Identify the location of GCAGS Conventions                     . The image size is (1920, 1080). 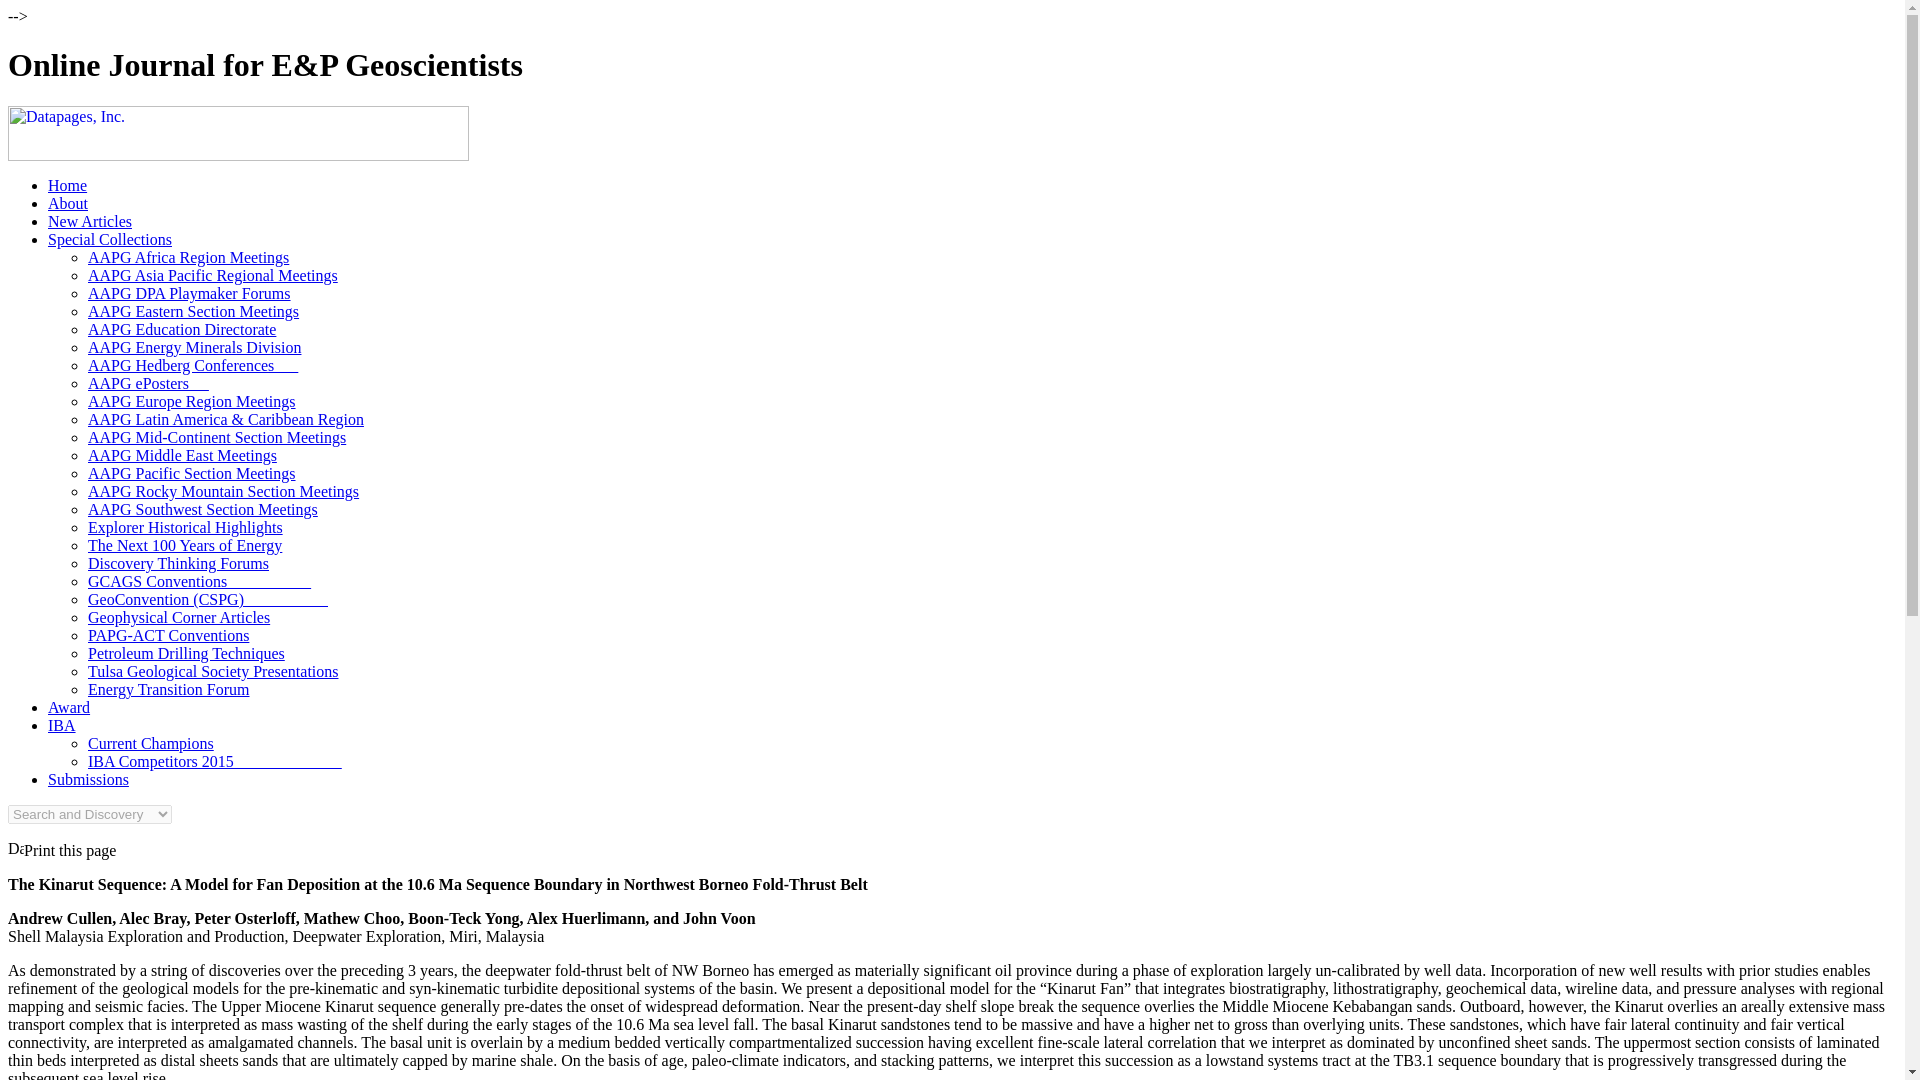
(200, 581).